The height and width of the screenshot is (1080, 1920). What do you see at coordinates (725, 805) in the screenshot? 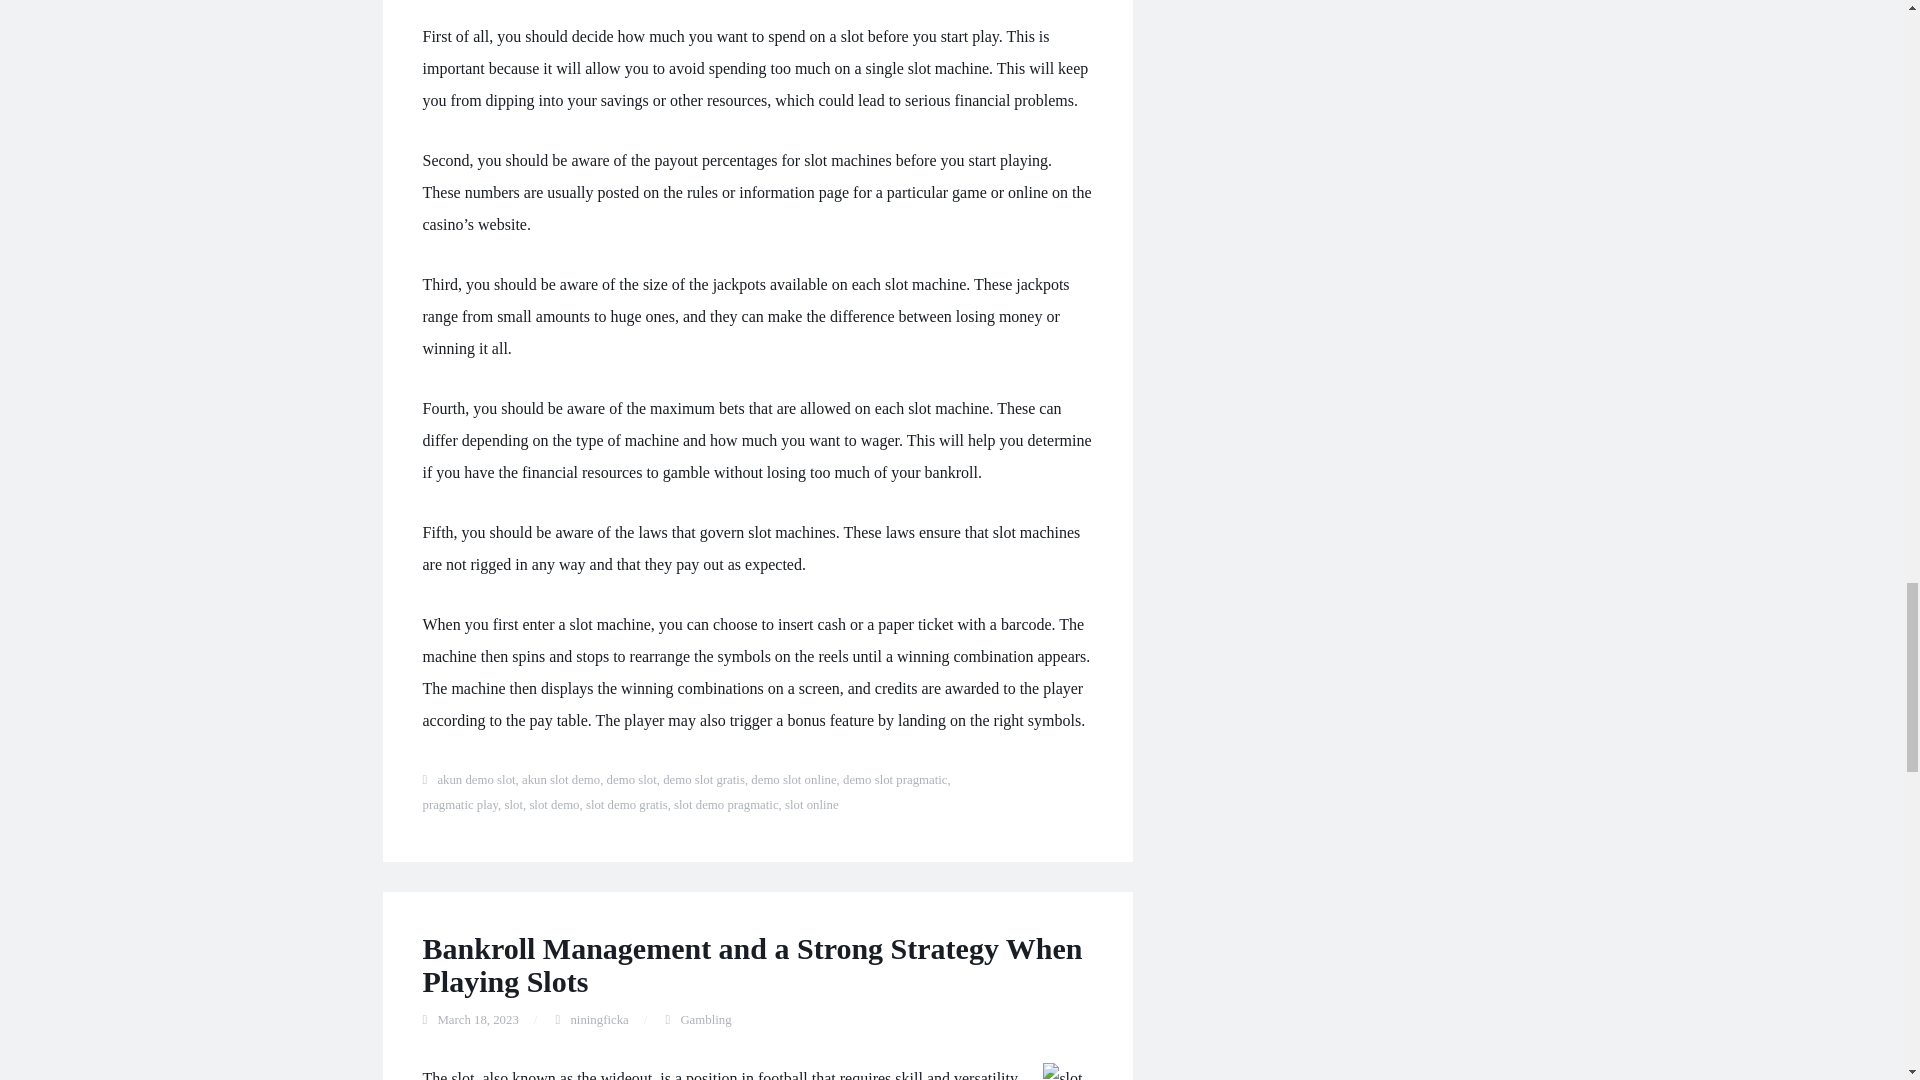
I see `slot demo pragmatic` at bounding box center [725, 805].